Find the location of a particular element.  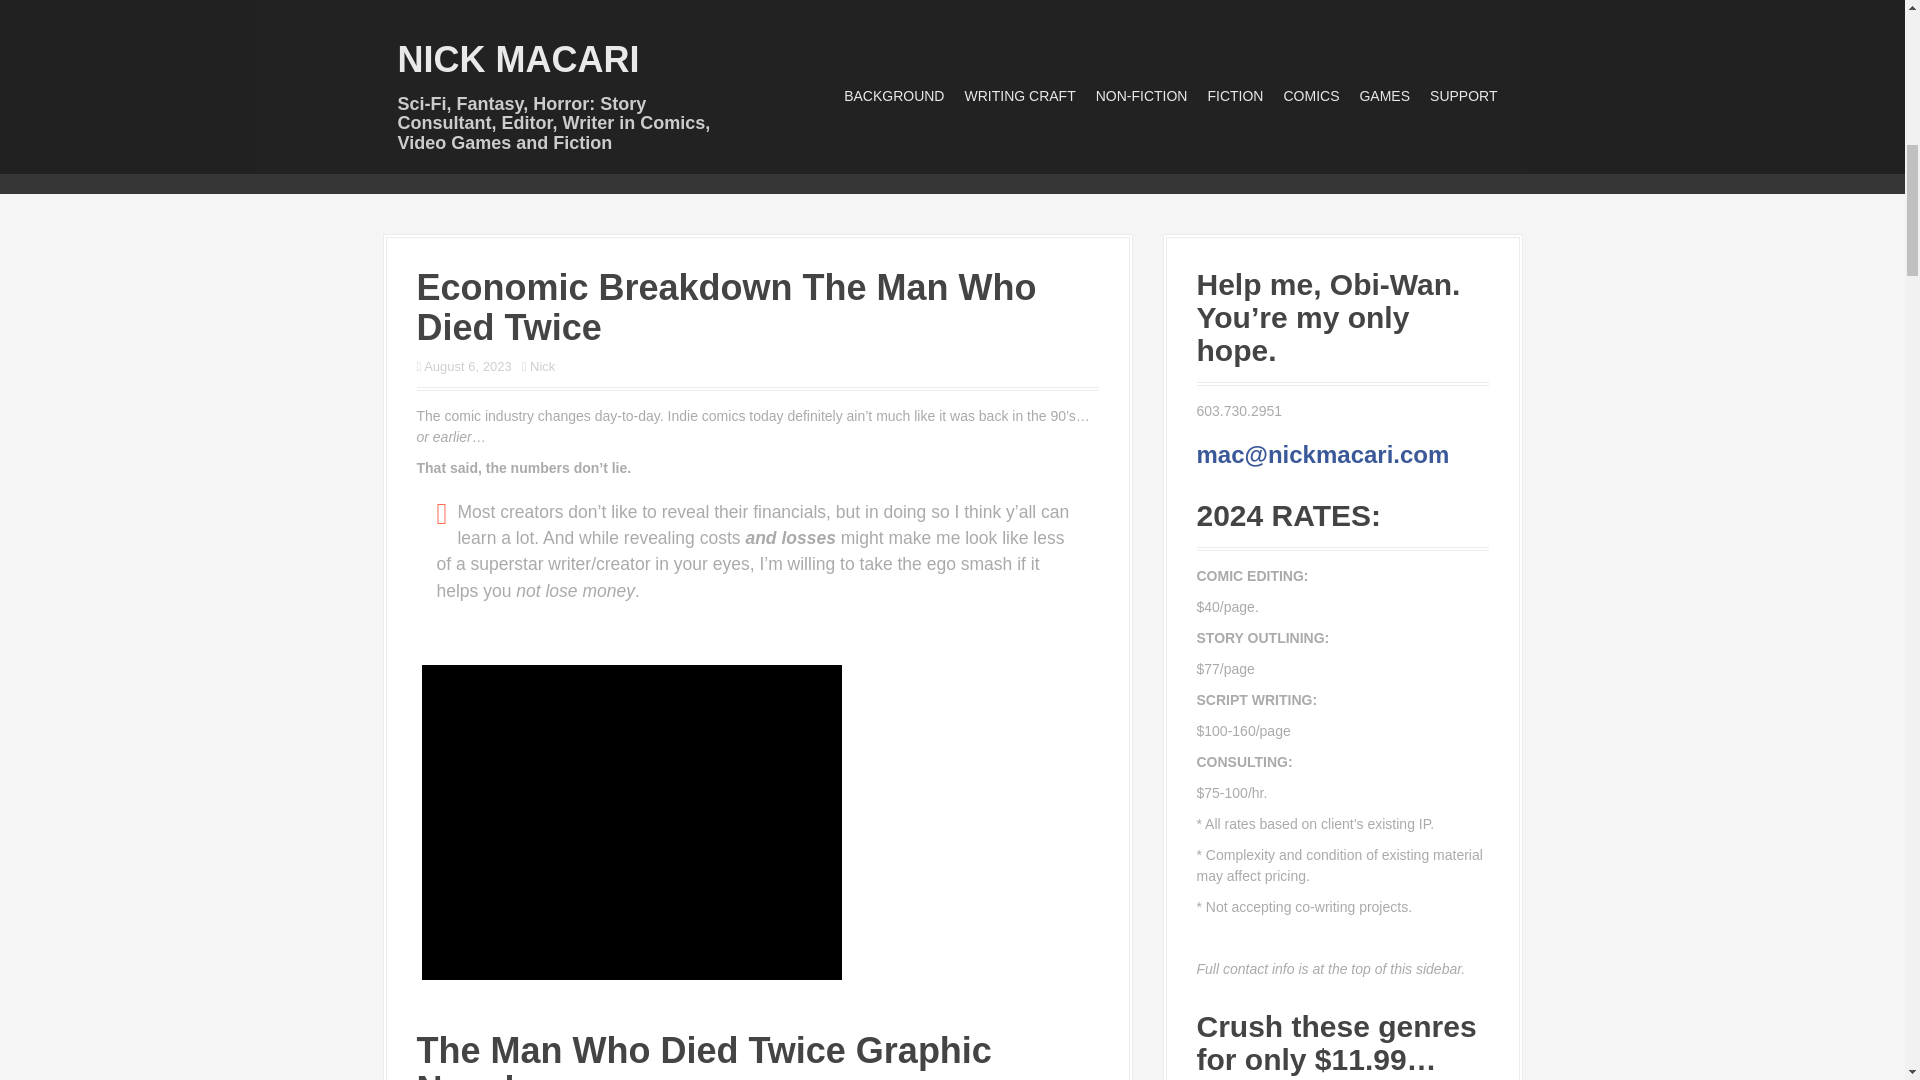

BACKGROUND is located at coordinates (894, 96).